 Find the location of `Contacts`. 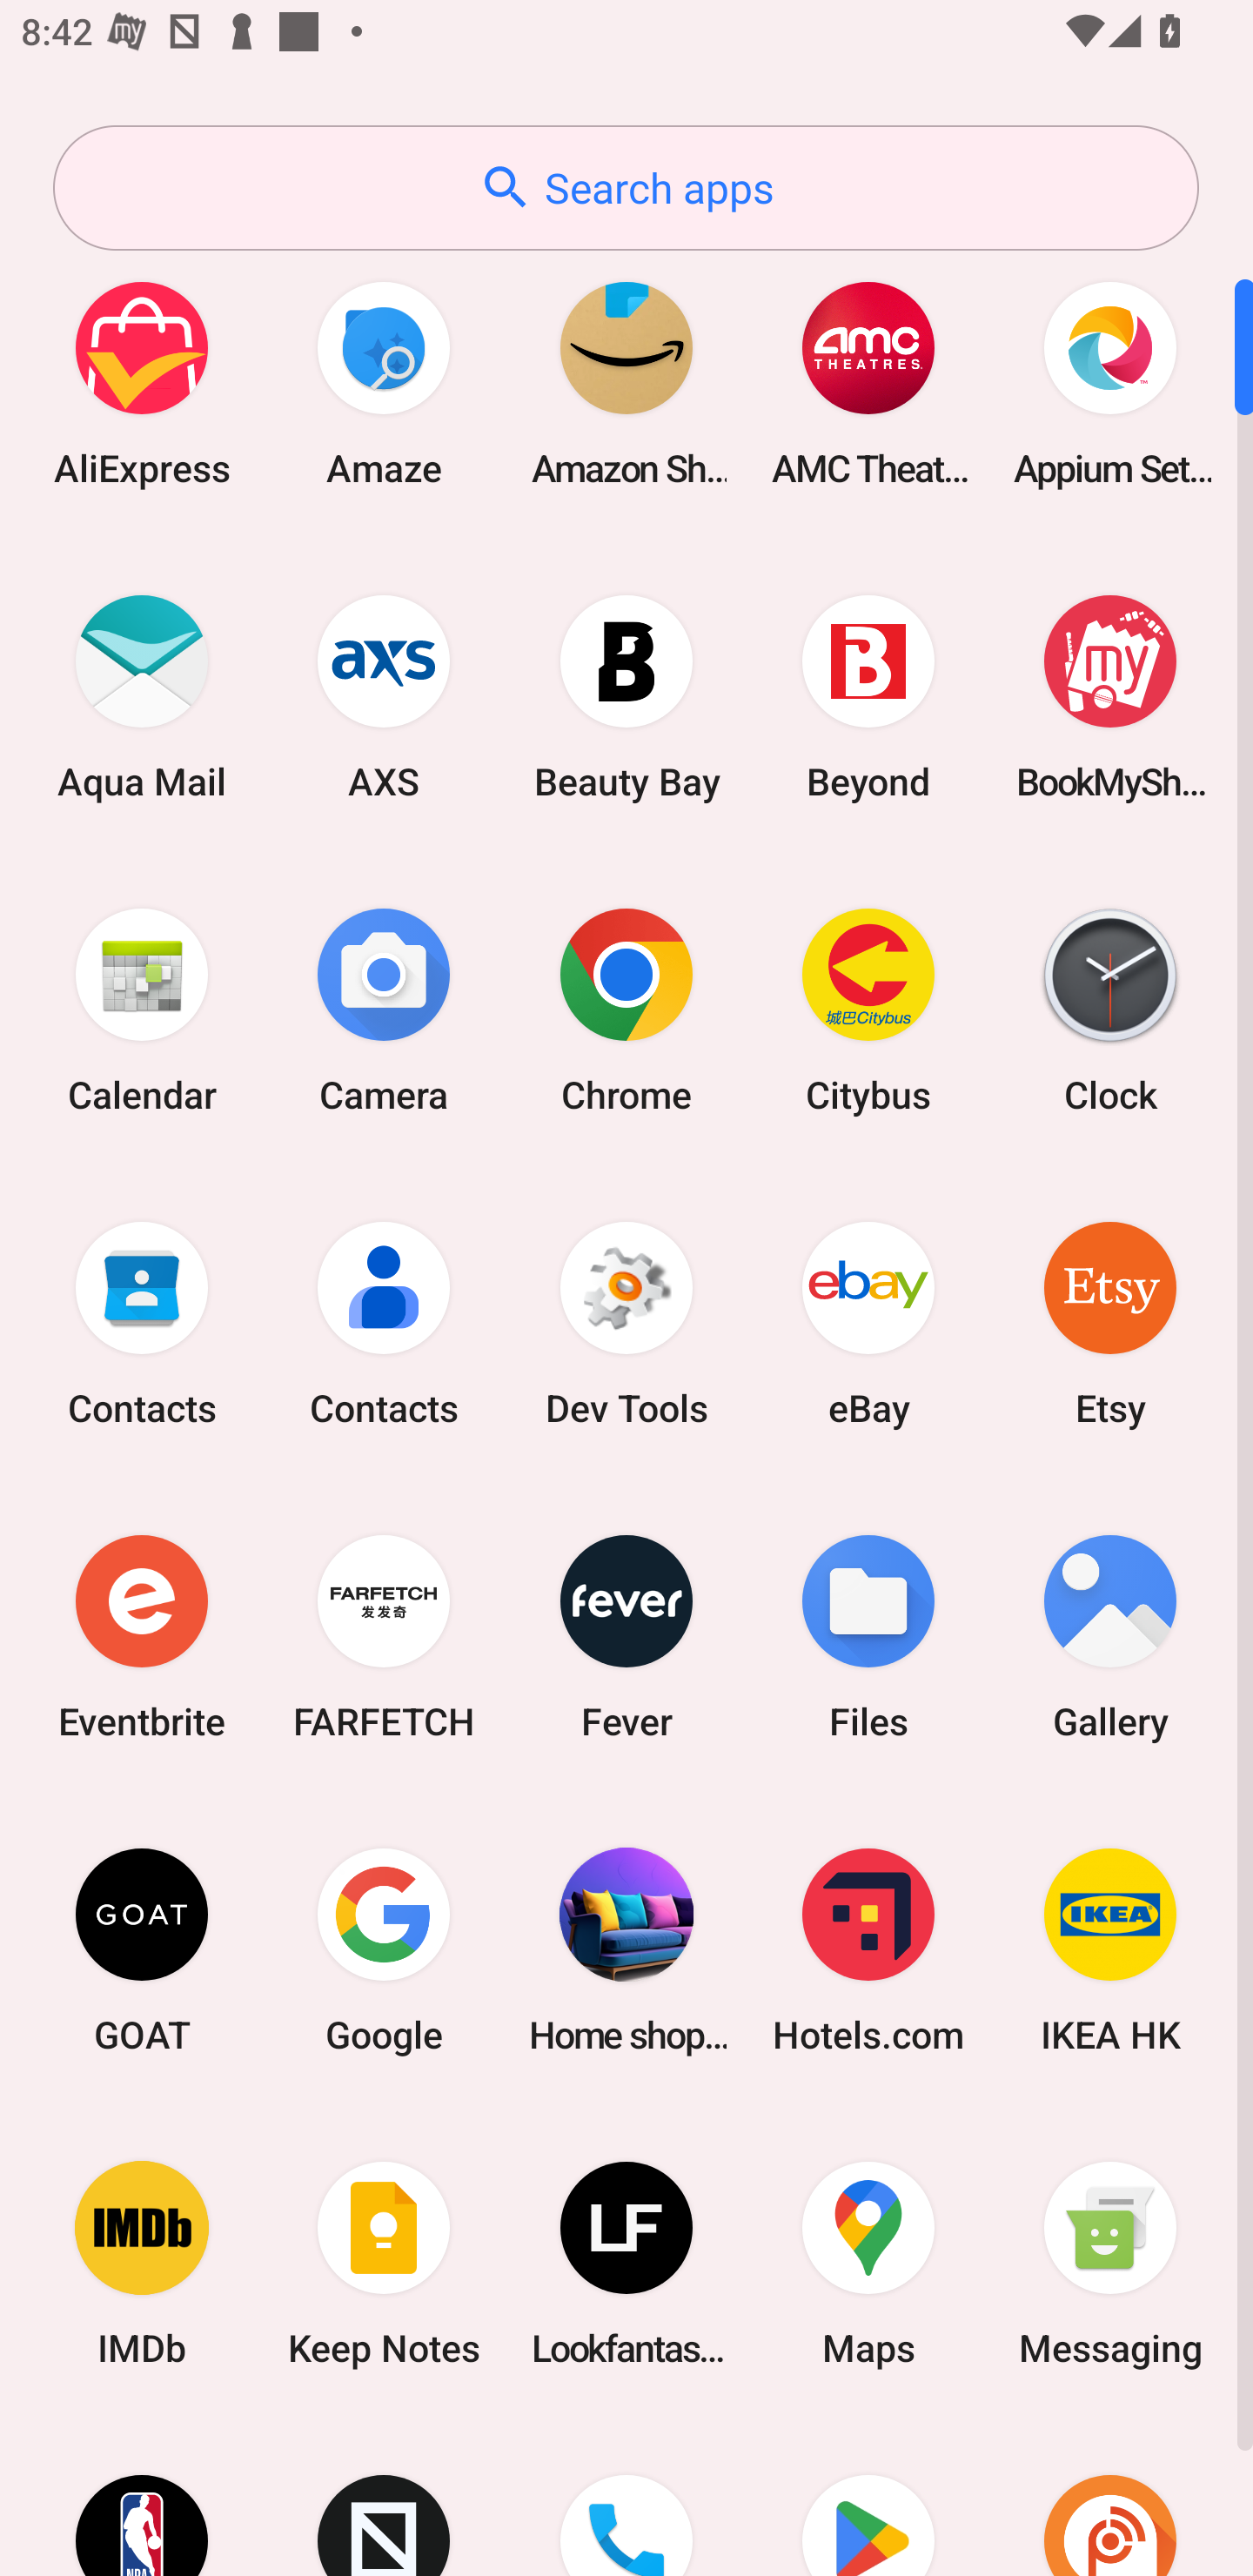

Contacts is located at coordinates (384, 1323).